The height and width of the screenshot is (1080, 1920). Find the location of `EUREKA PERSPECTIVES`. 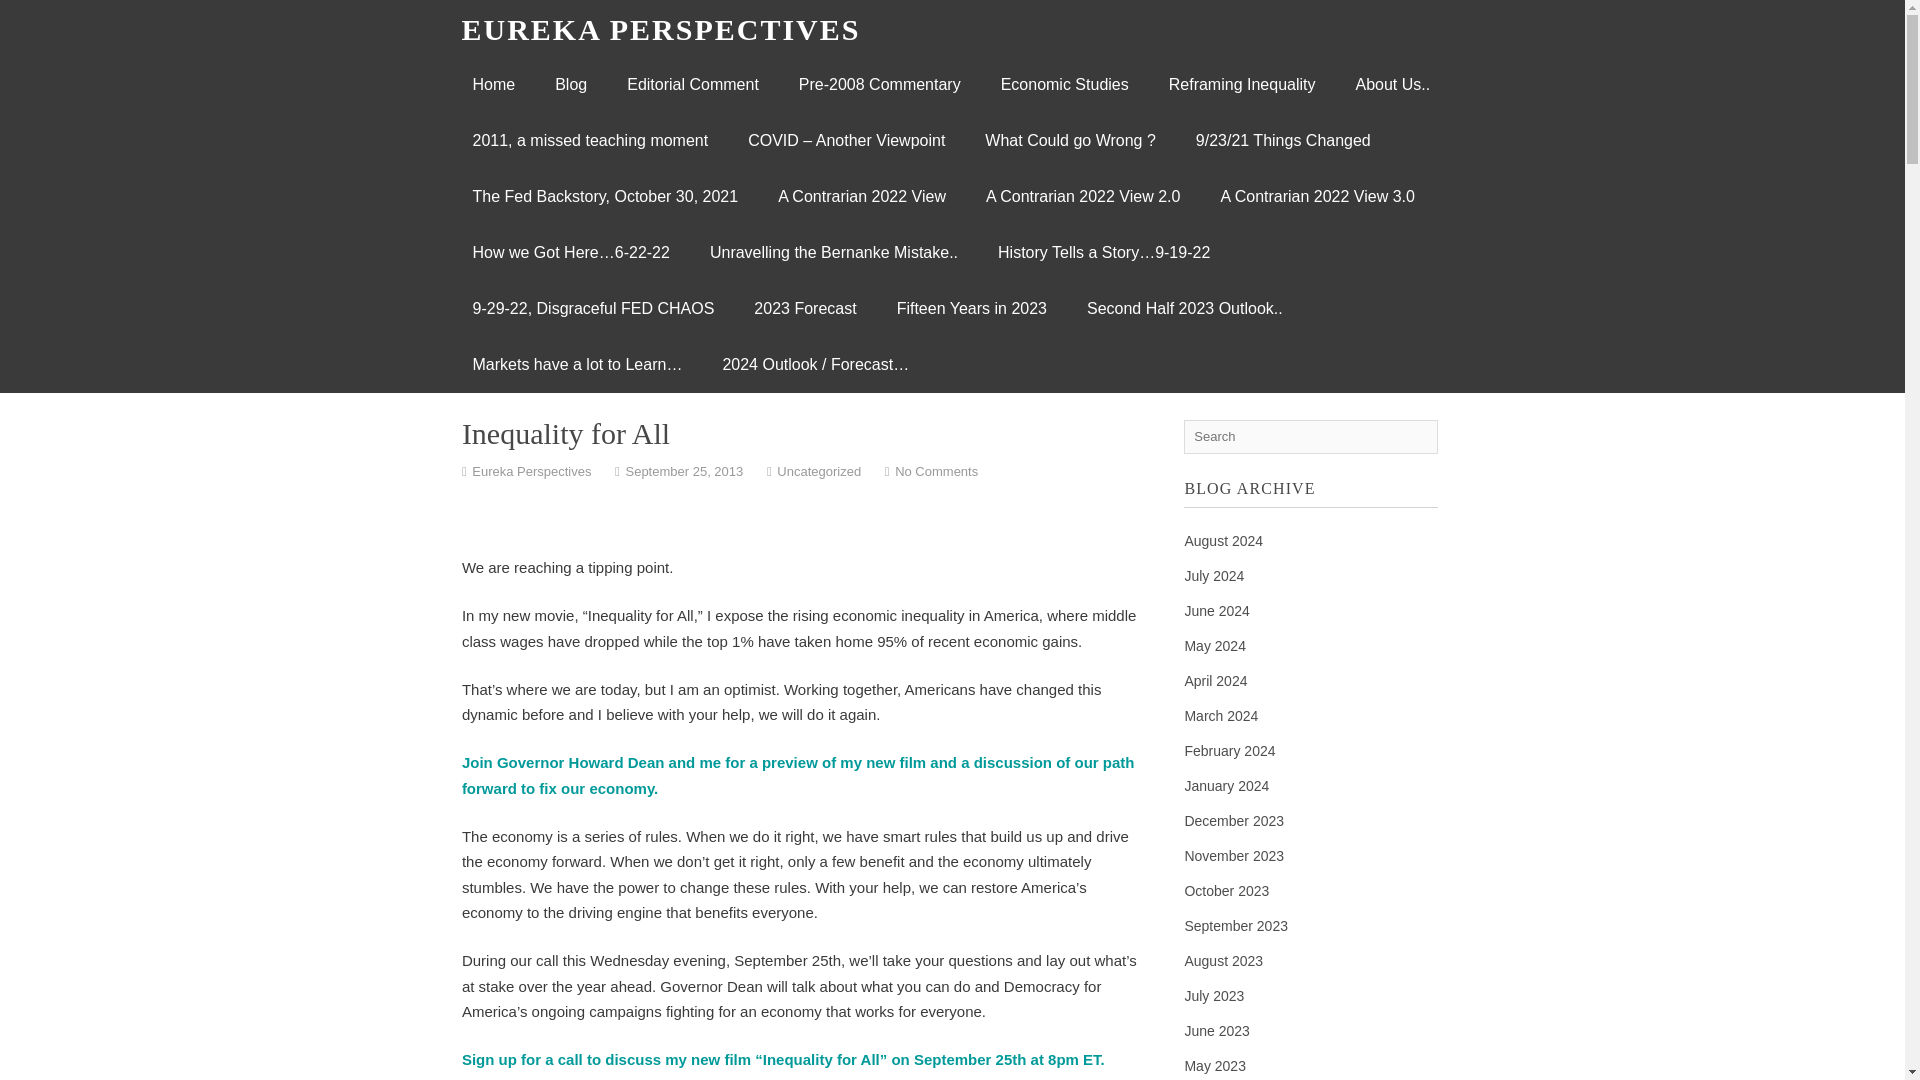

EUREKA PERSPECTIVES is located at coordinates (661, 29).